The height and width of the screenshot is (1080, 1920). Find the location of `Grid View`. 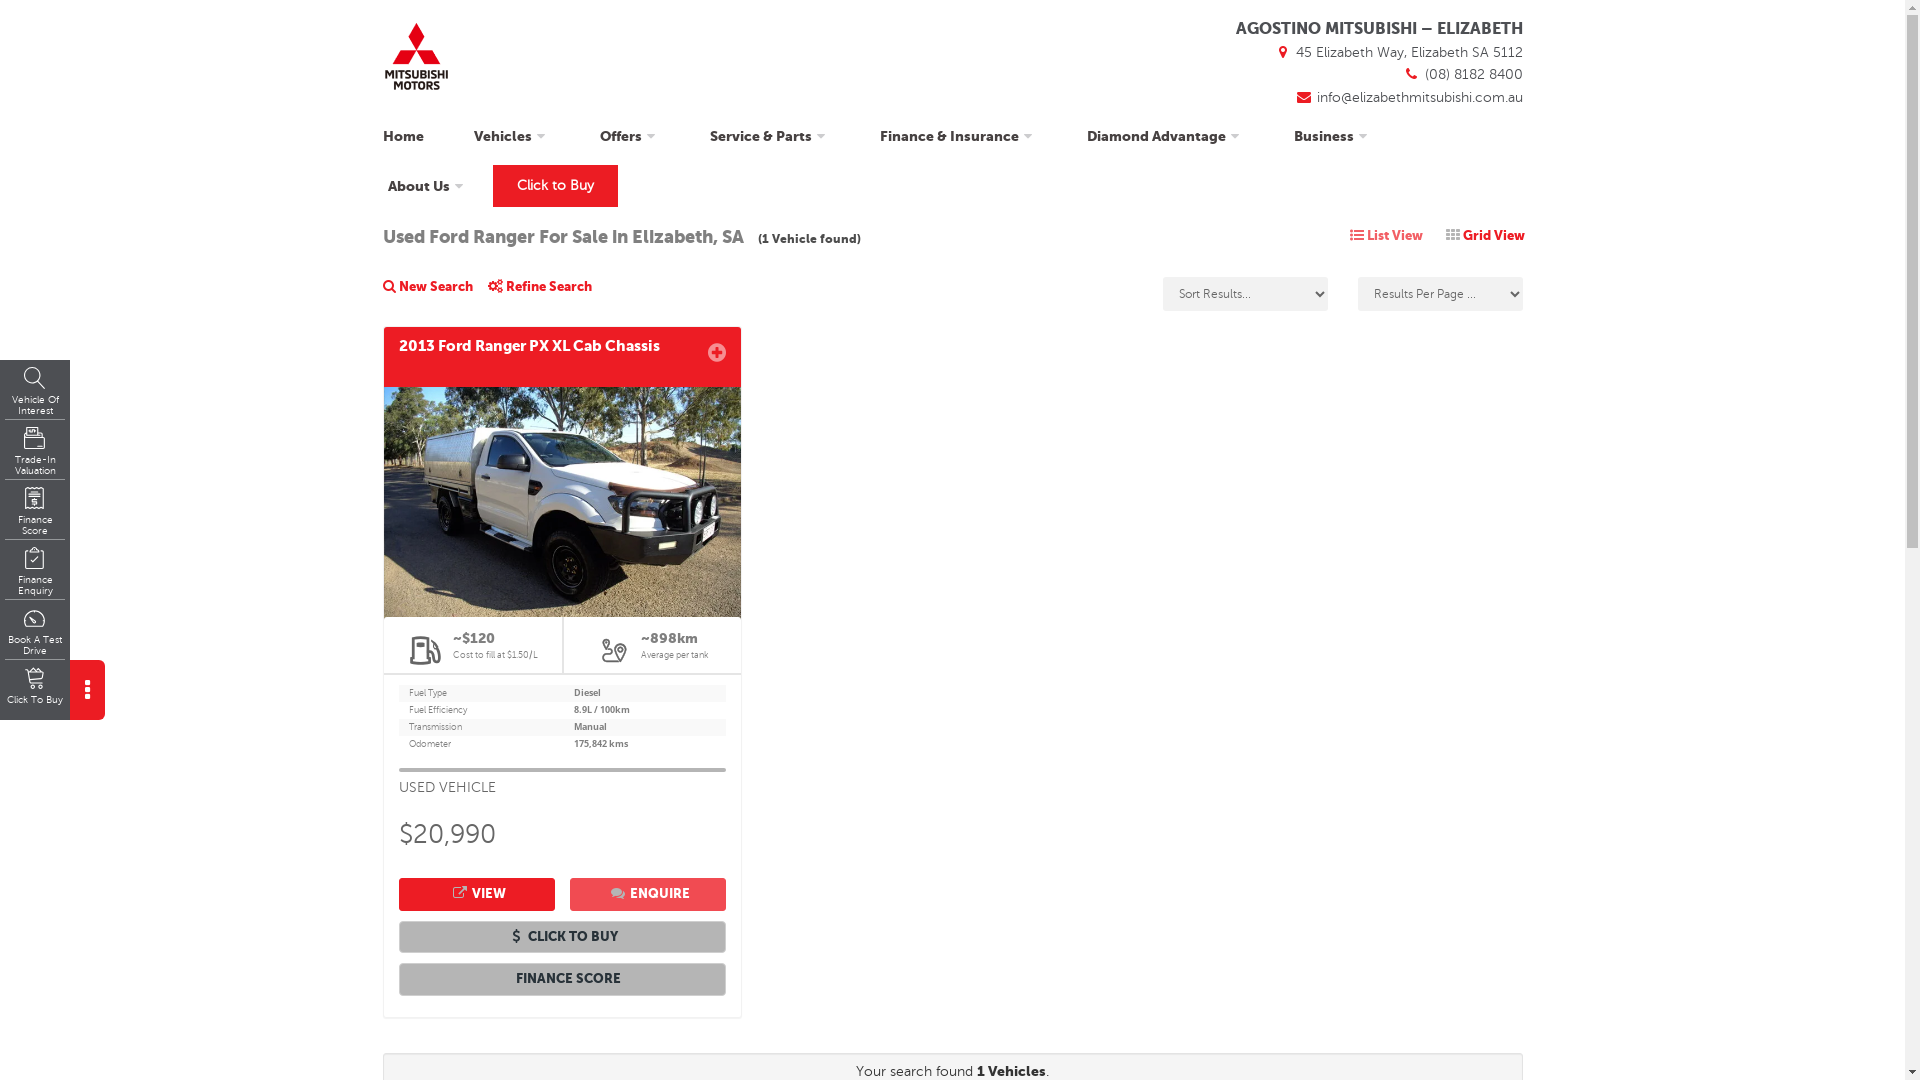

Grid View is located at coordinates (1486, 236).